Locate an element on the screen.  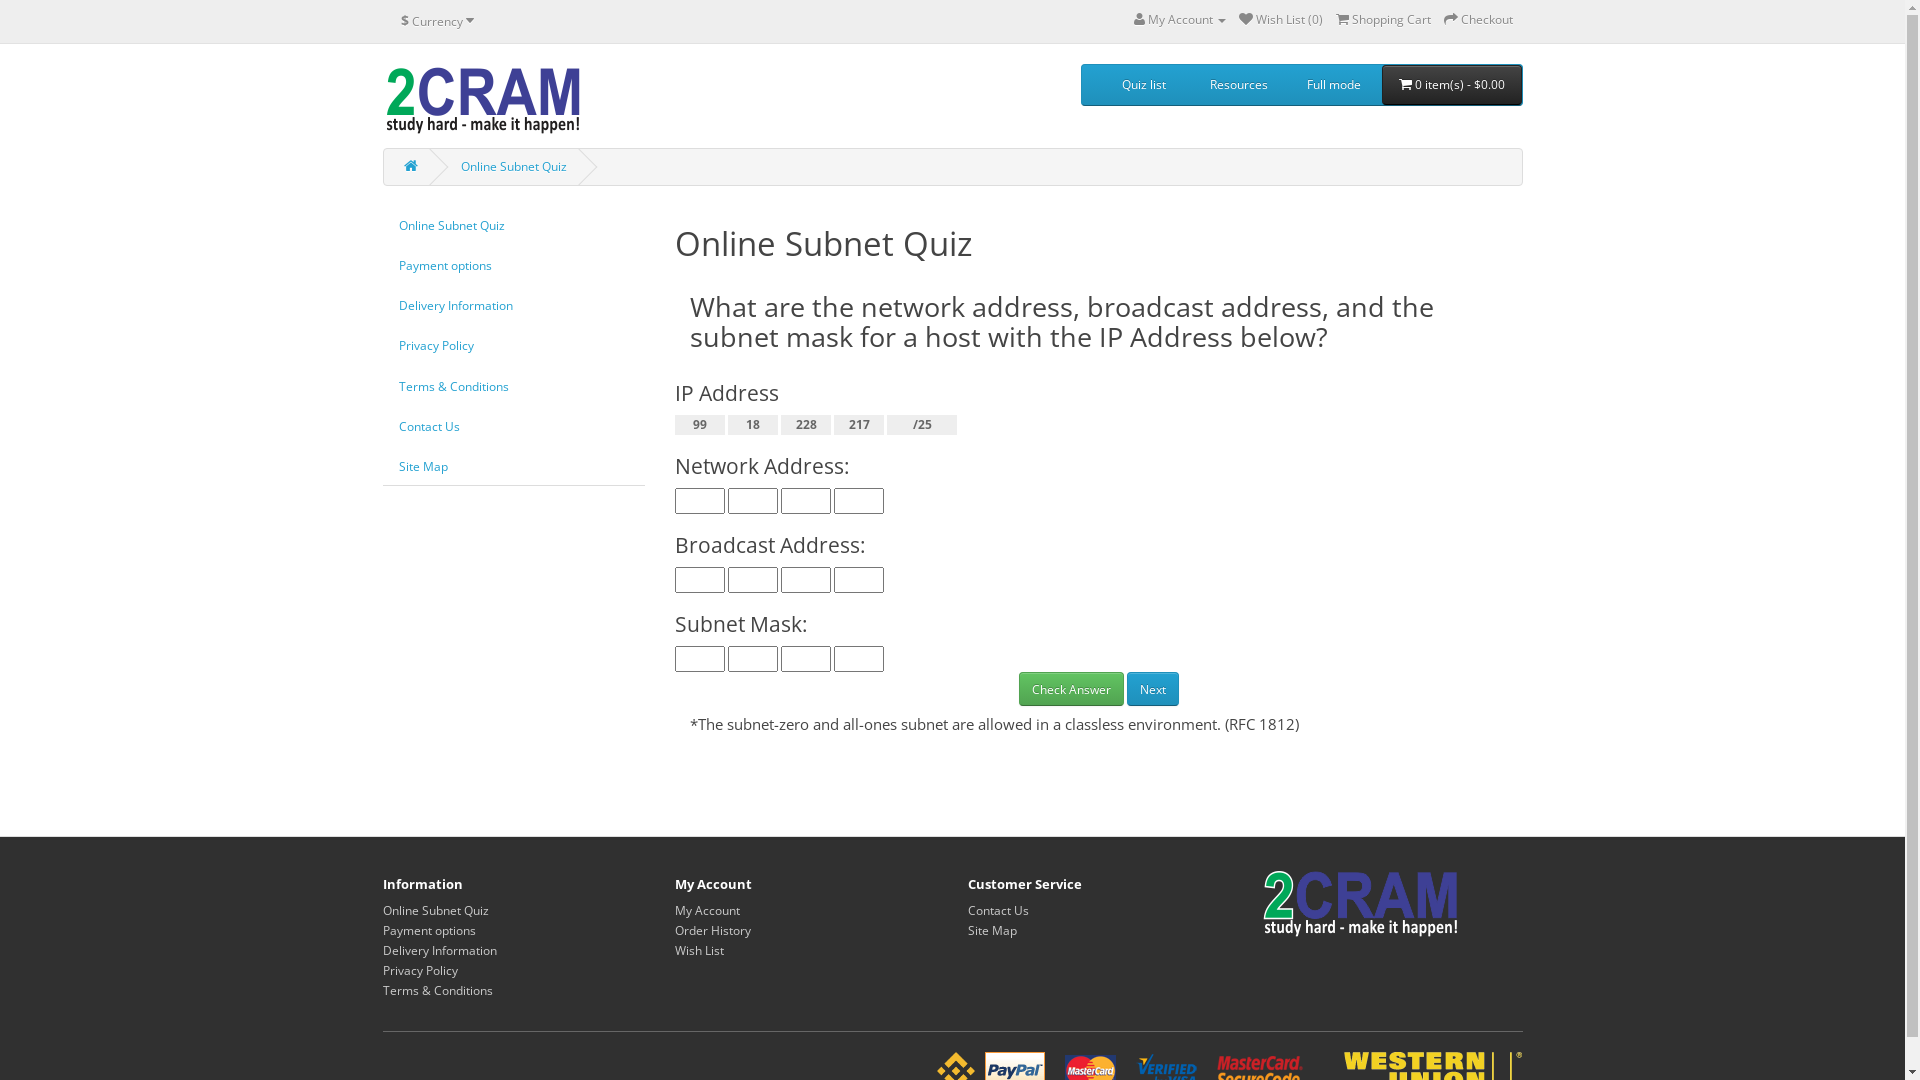
Terms & Conditions is located at coordinates (512, 386).